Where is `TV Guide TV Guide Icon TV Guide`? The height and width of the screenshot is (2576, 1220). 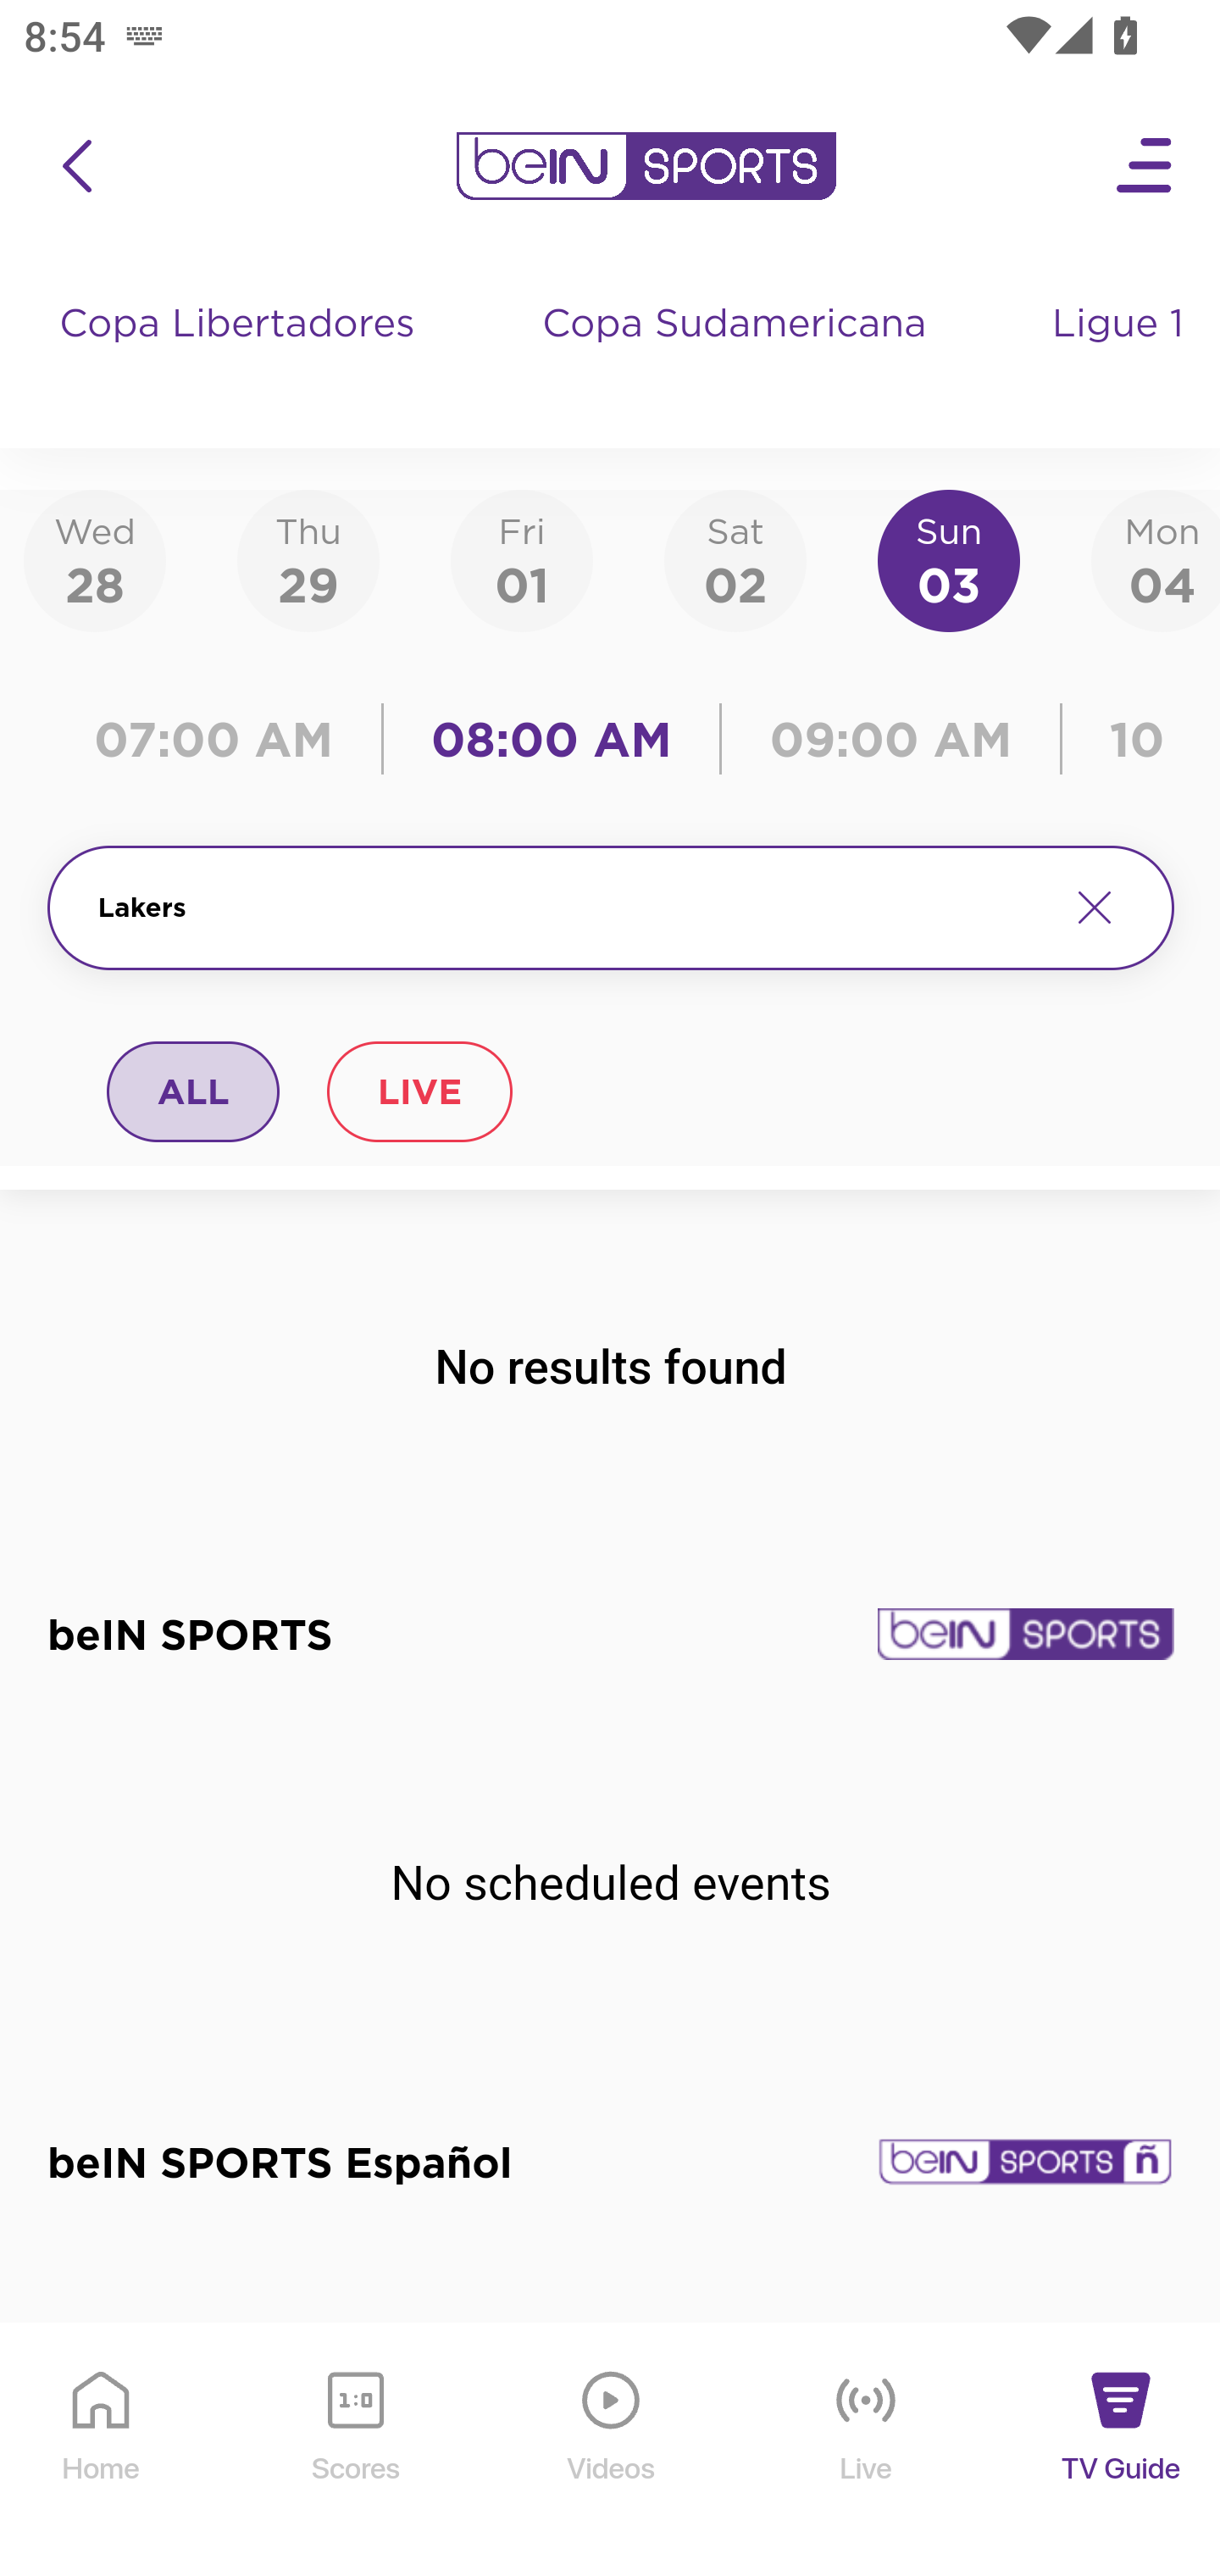 TV Guide TV Guide Icon TV Guide is located at coordinates (1122, 2451).